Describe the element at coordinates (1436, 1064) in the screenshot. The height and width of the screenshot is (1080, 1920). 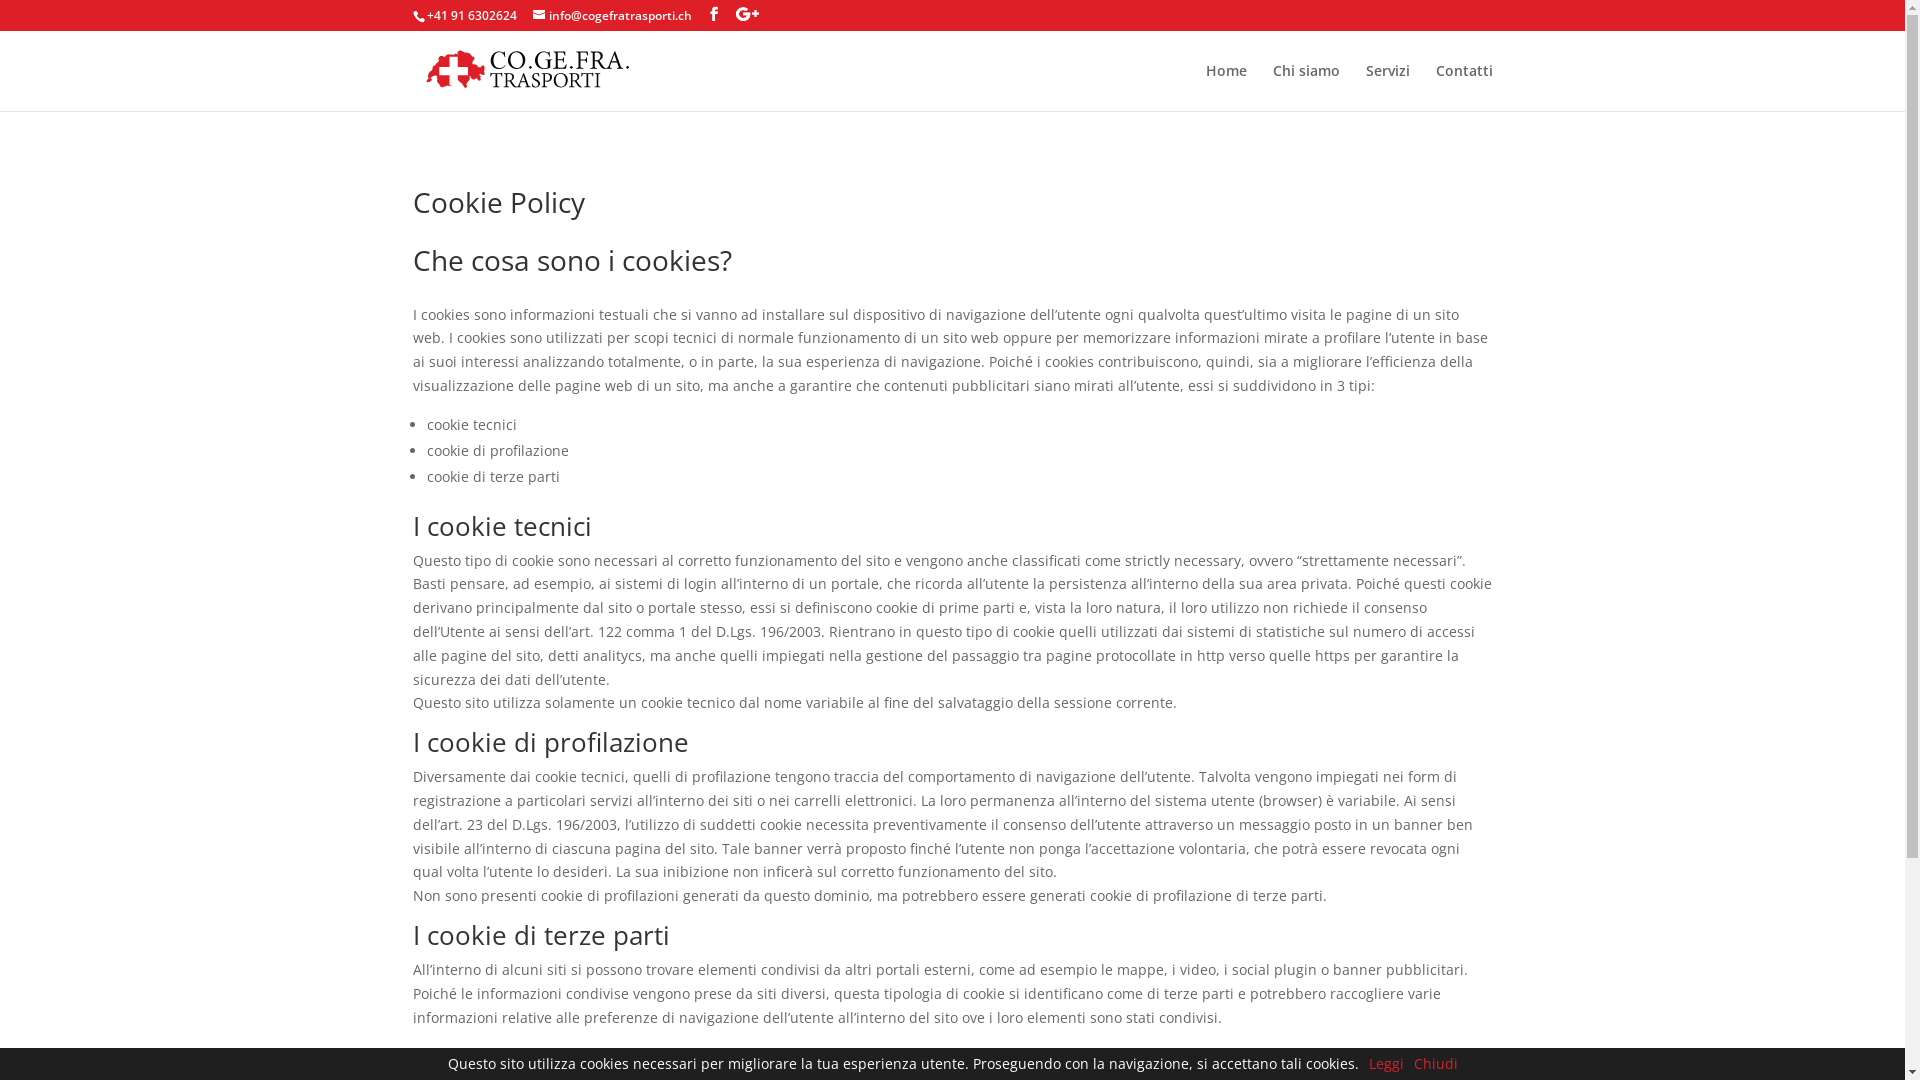
I see `Chiudi` at that location.